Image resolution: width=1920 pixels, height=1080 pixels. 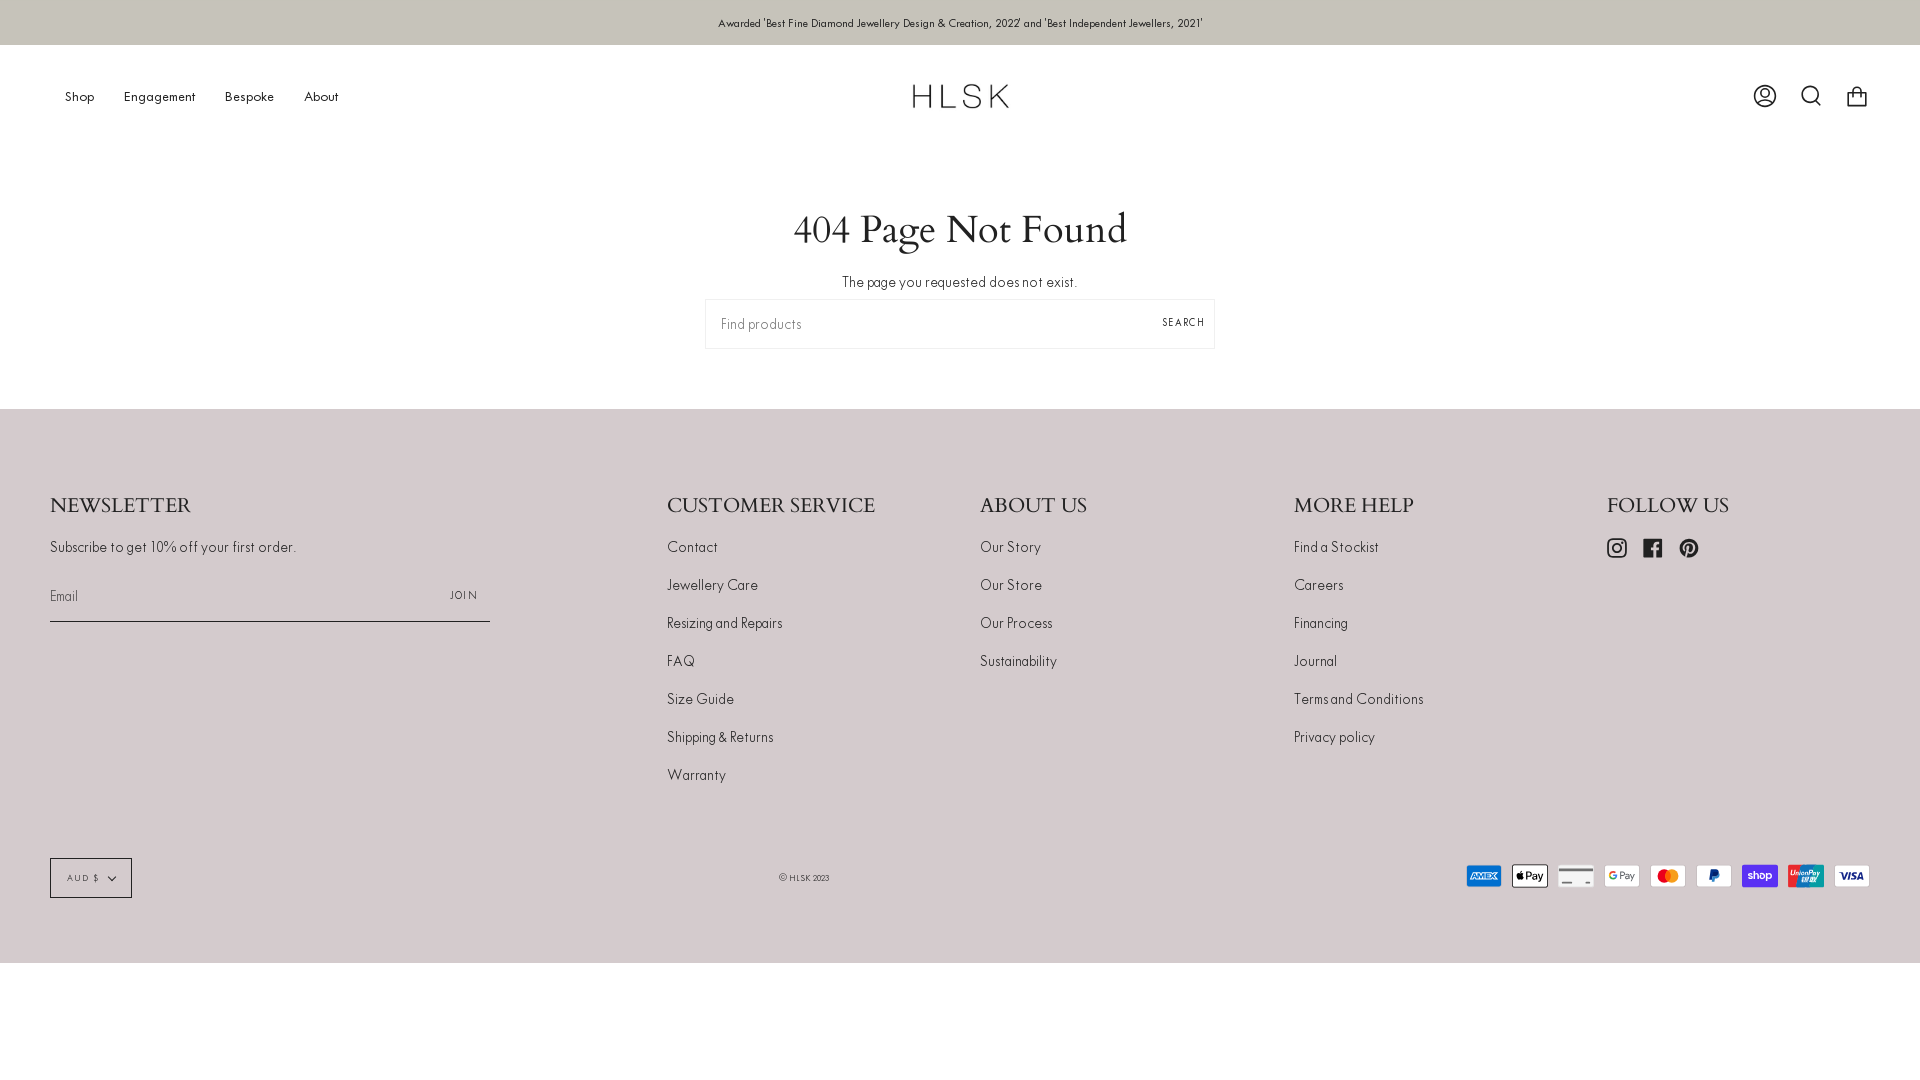 I want to click on Privacy policy, so click(x=1334, y=737).